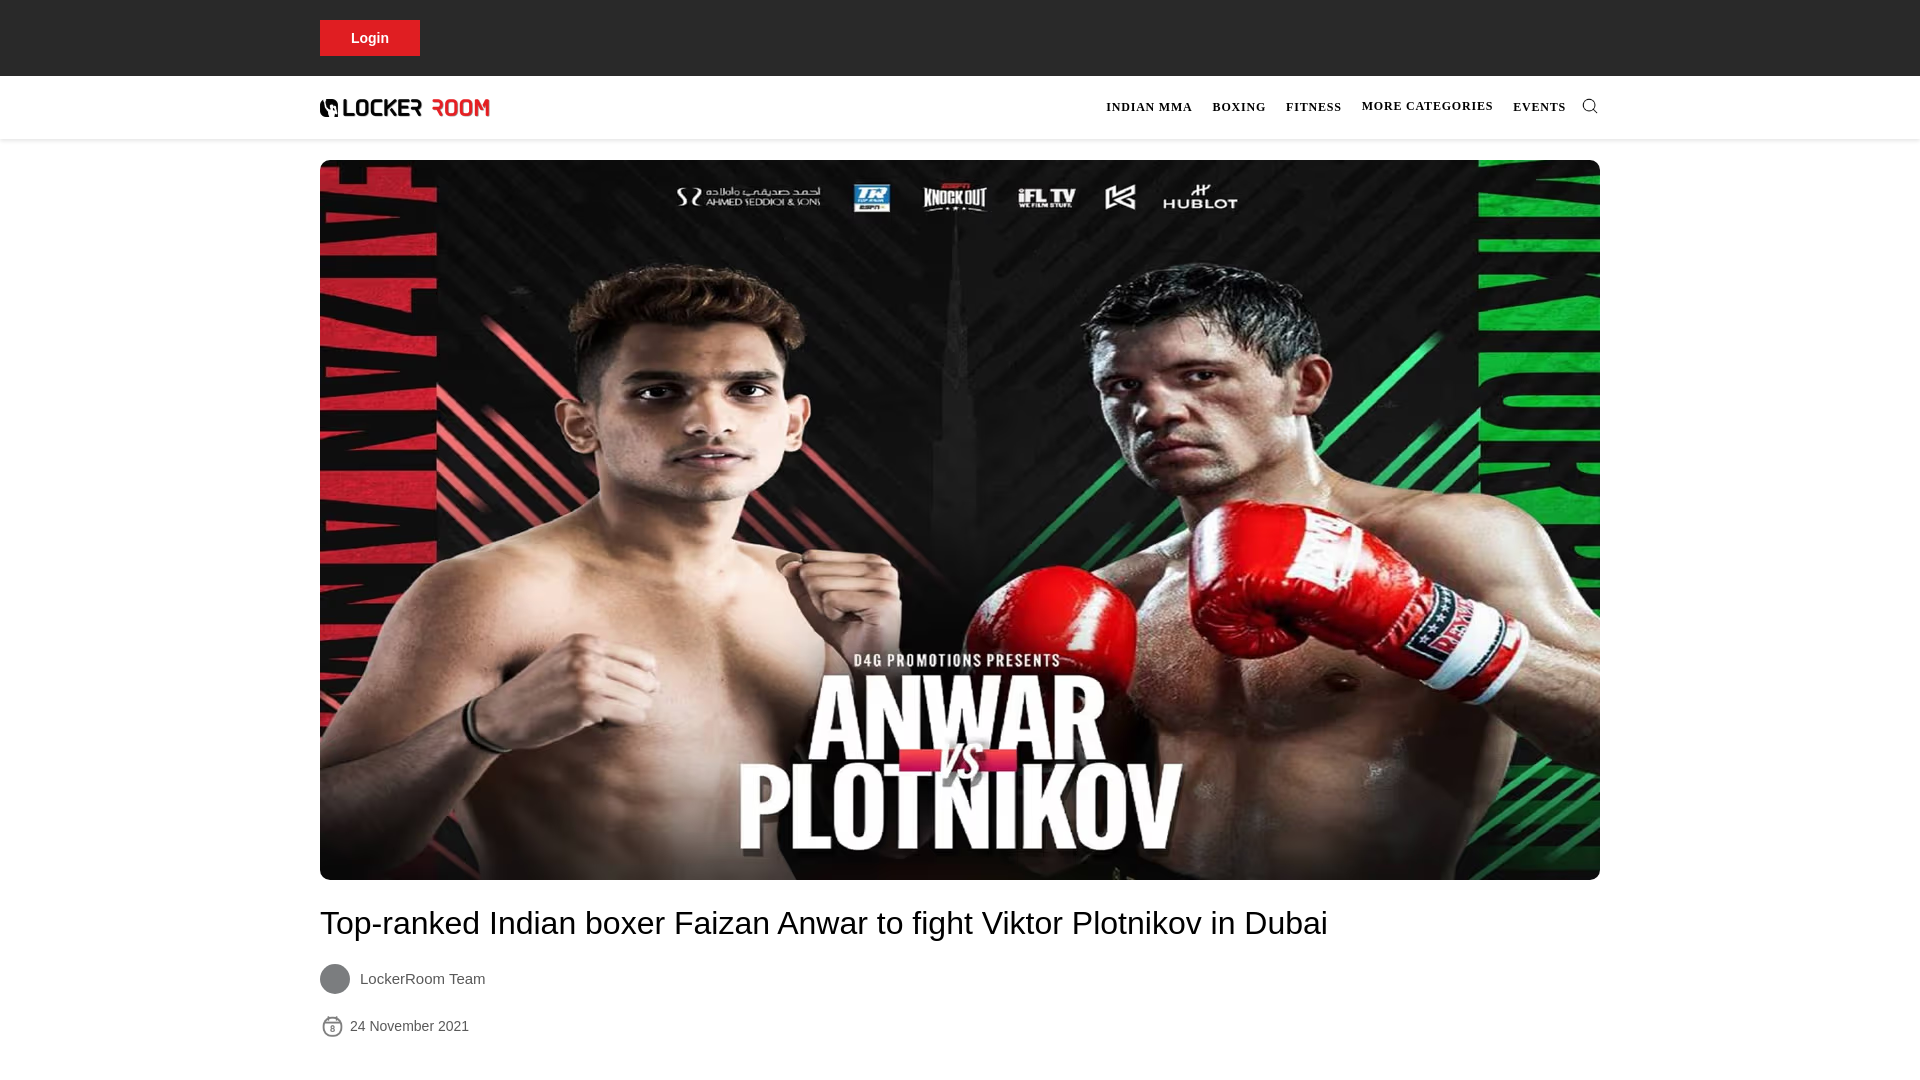 This screenshot has height=1080, width=1920. Describe the element at coordinates (1314, 107) in the screenshot. I see `Advertisement` at that location.